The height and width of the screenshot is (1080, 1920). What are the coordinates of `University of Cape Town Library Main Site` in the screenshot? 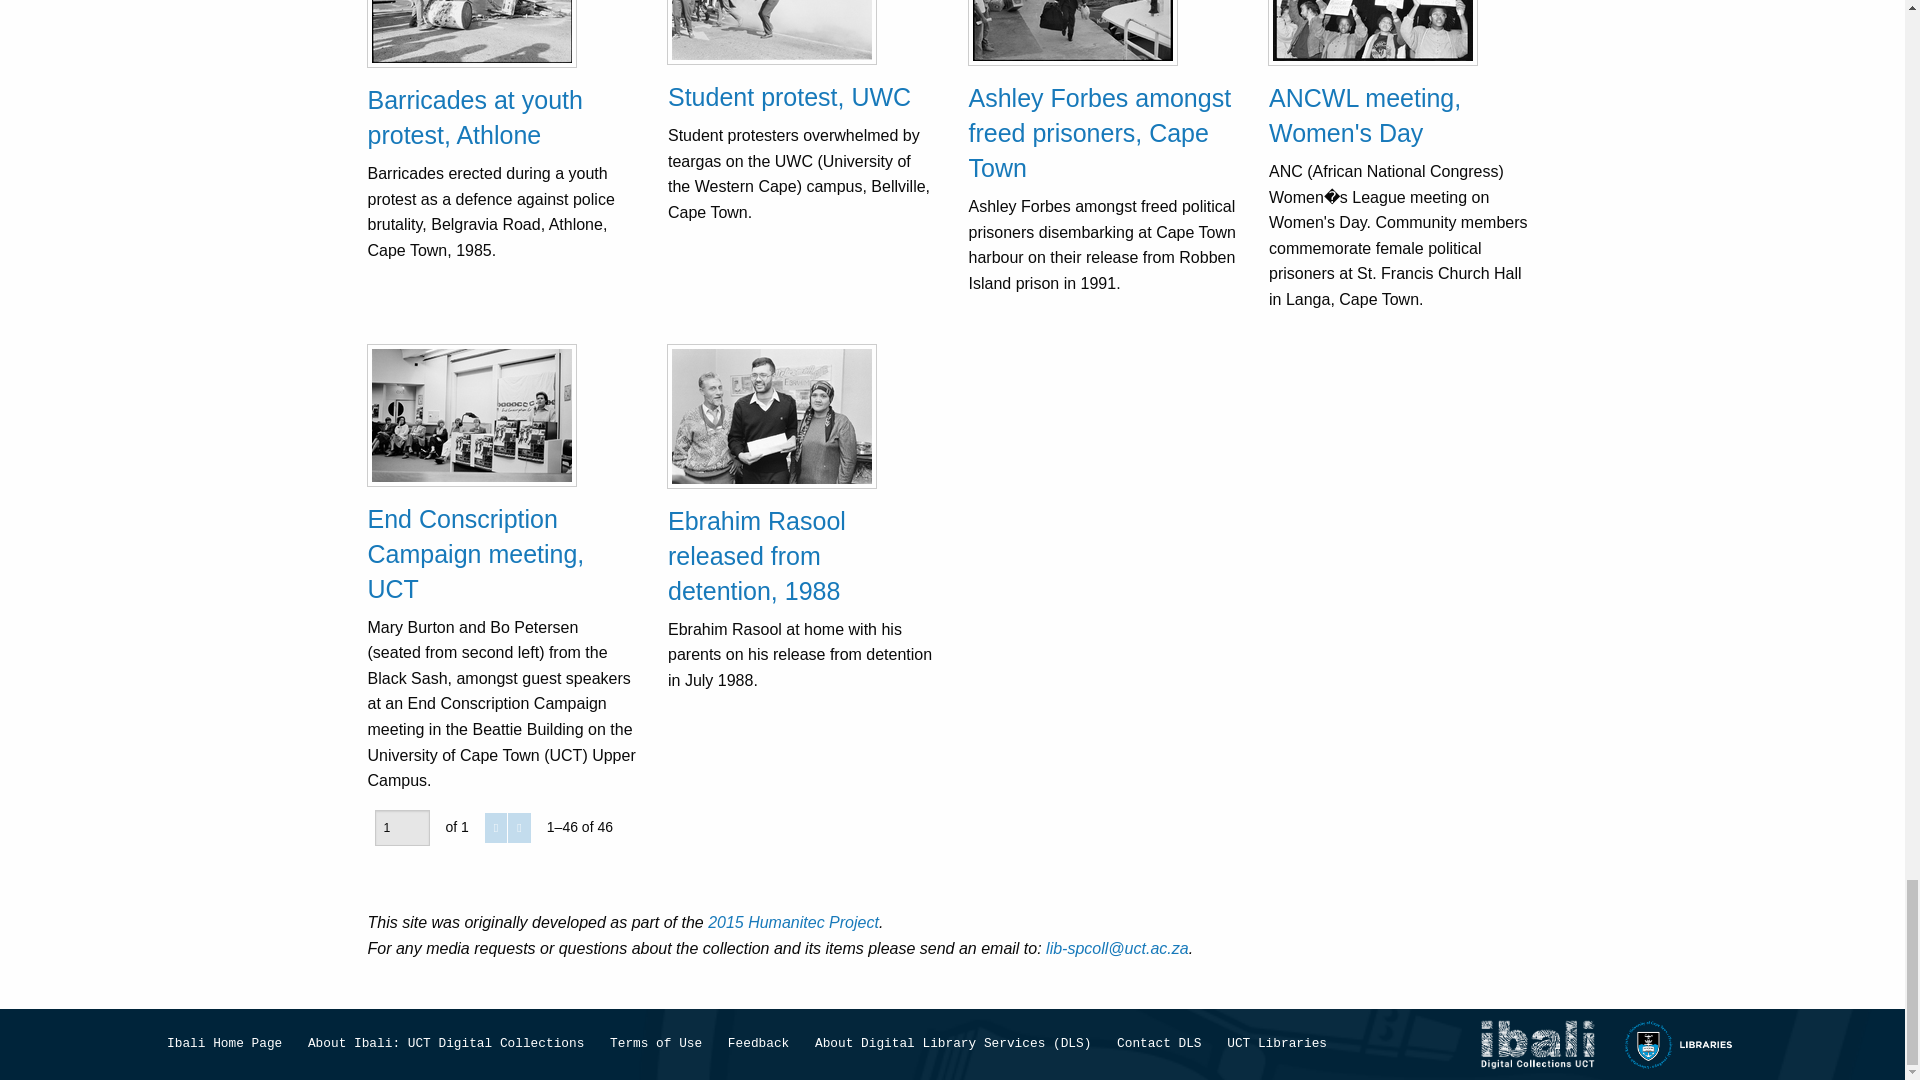 It's located at (1680, 1044).